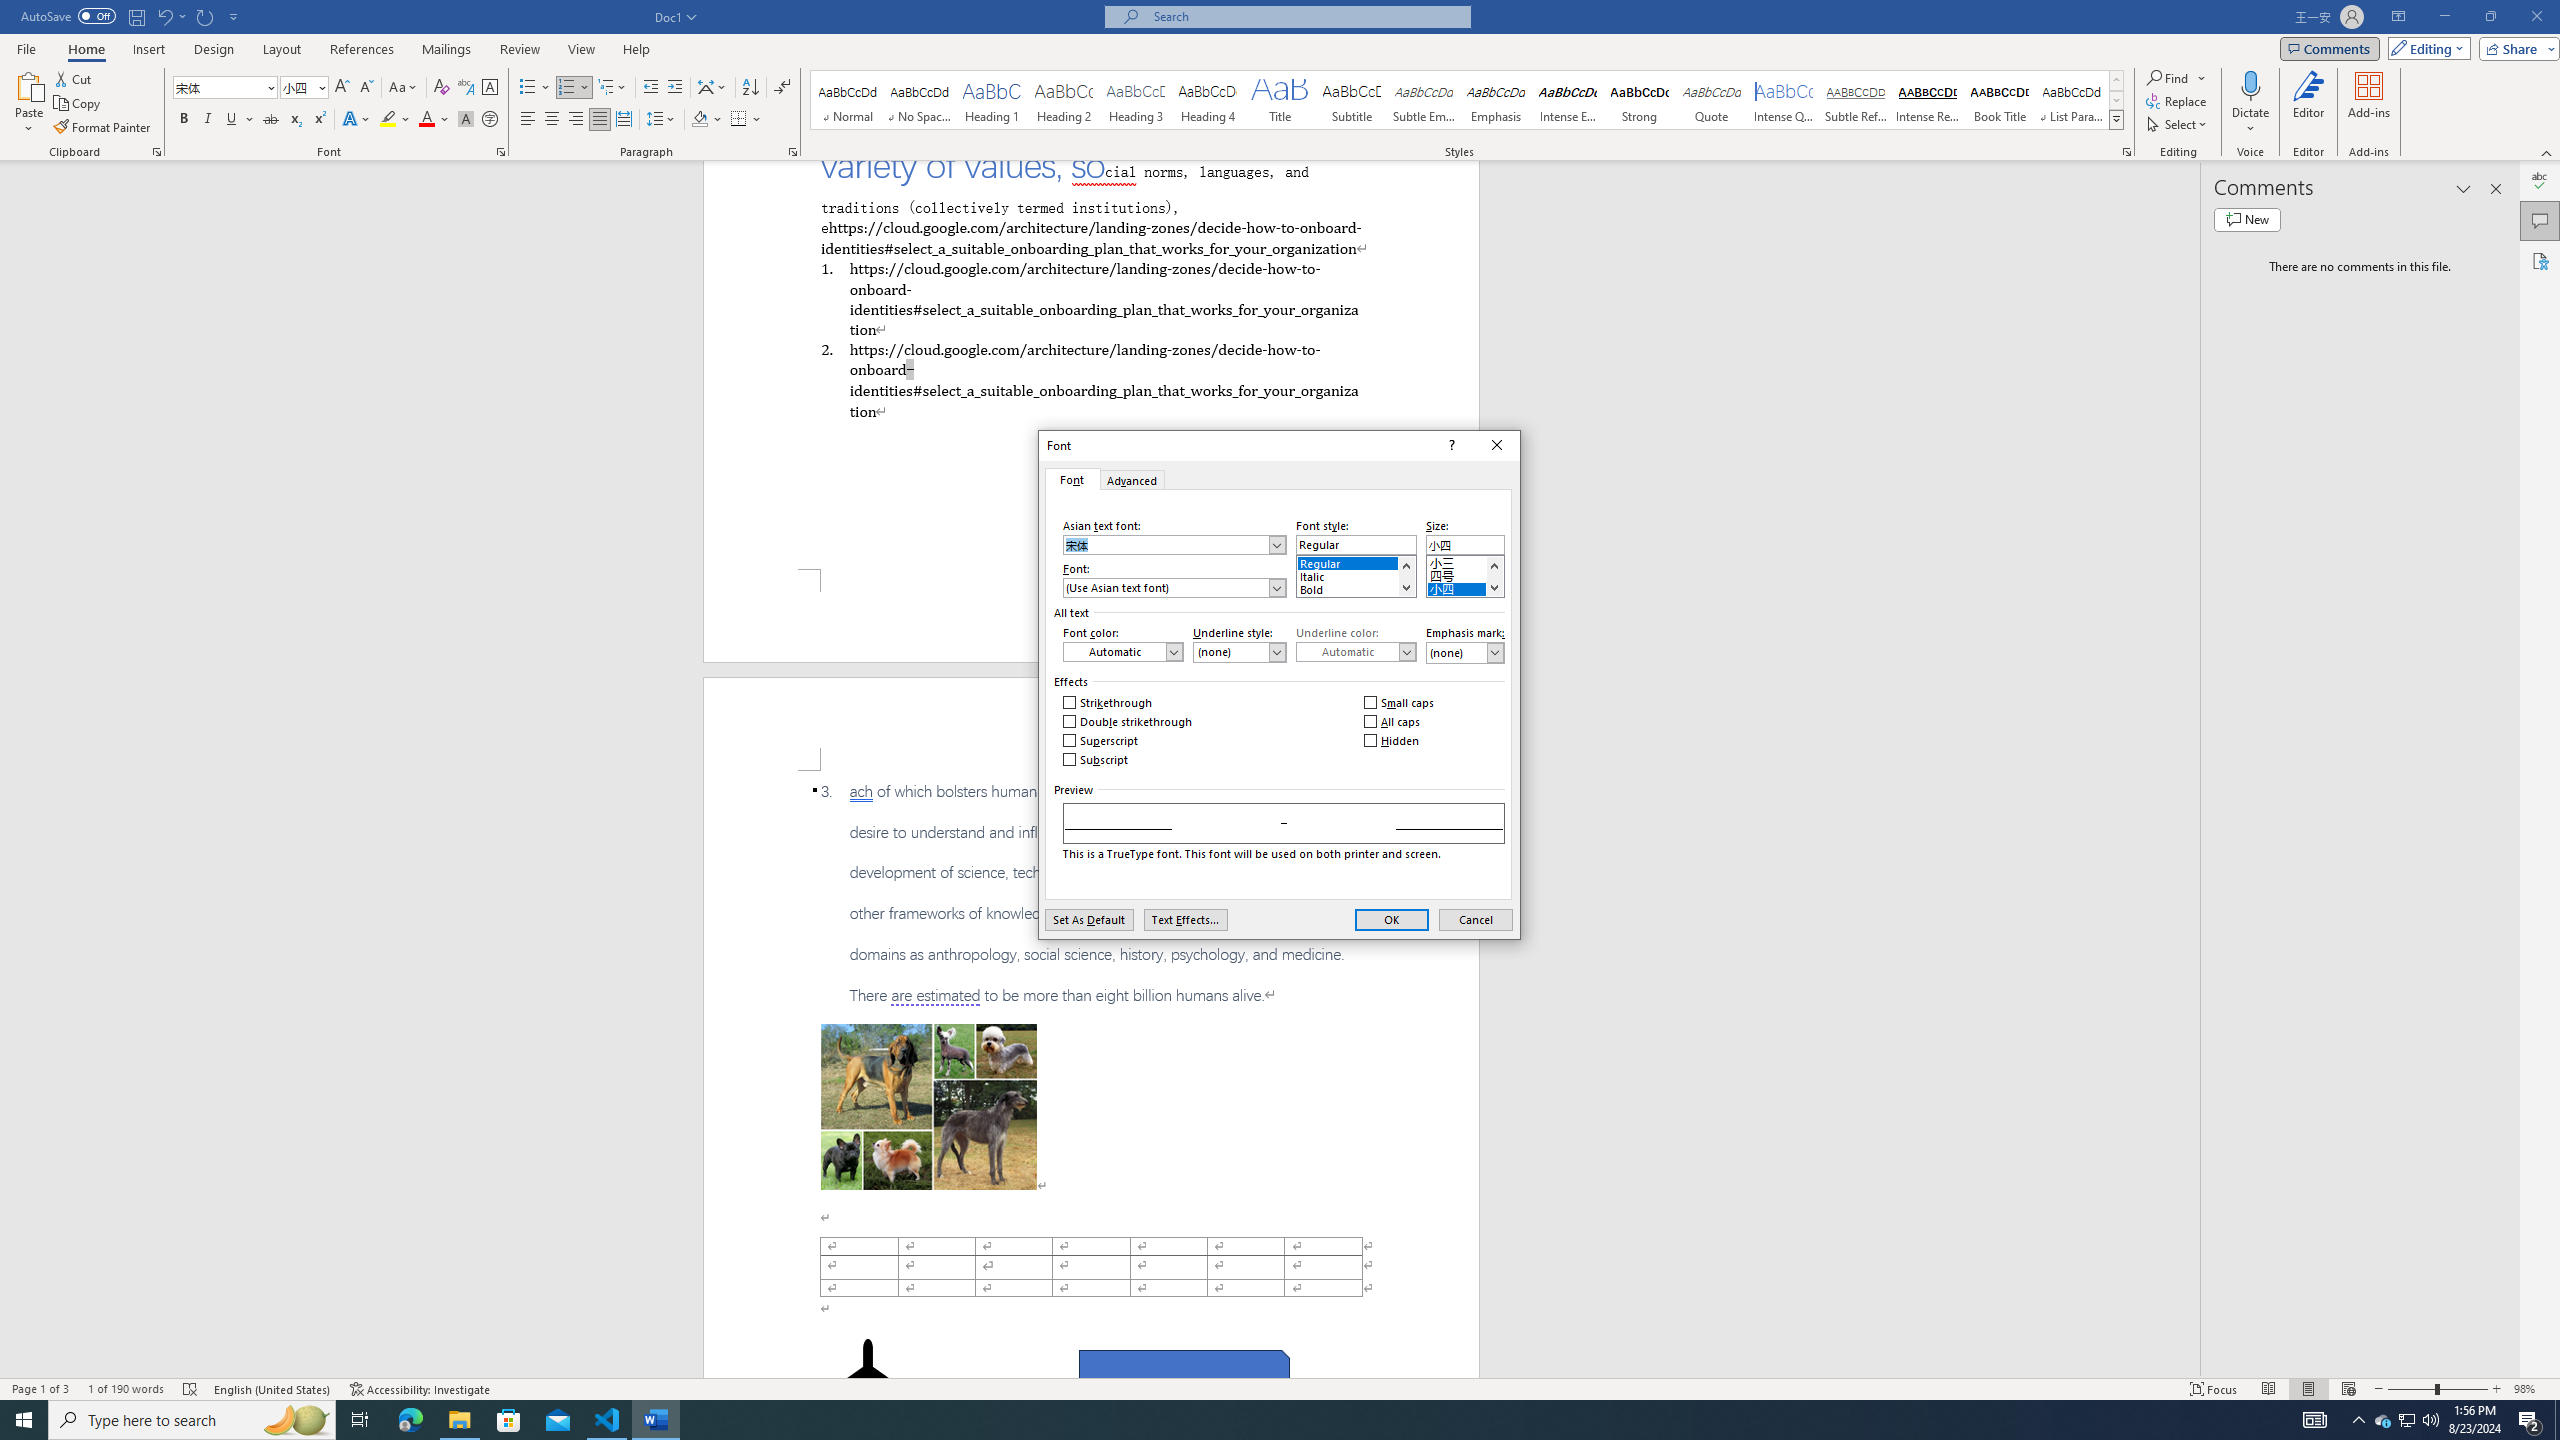  I want to click on Font..., so click(502, 152).